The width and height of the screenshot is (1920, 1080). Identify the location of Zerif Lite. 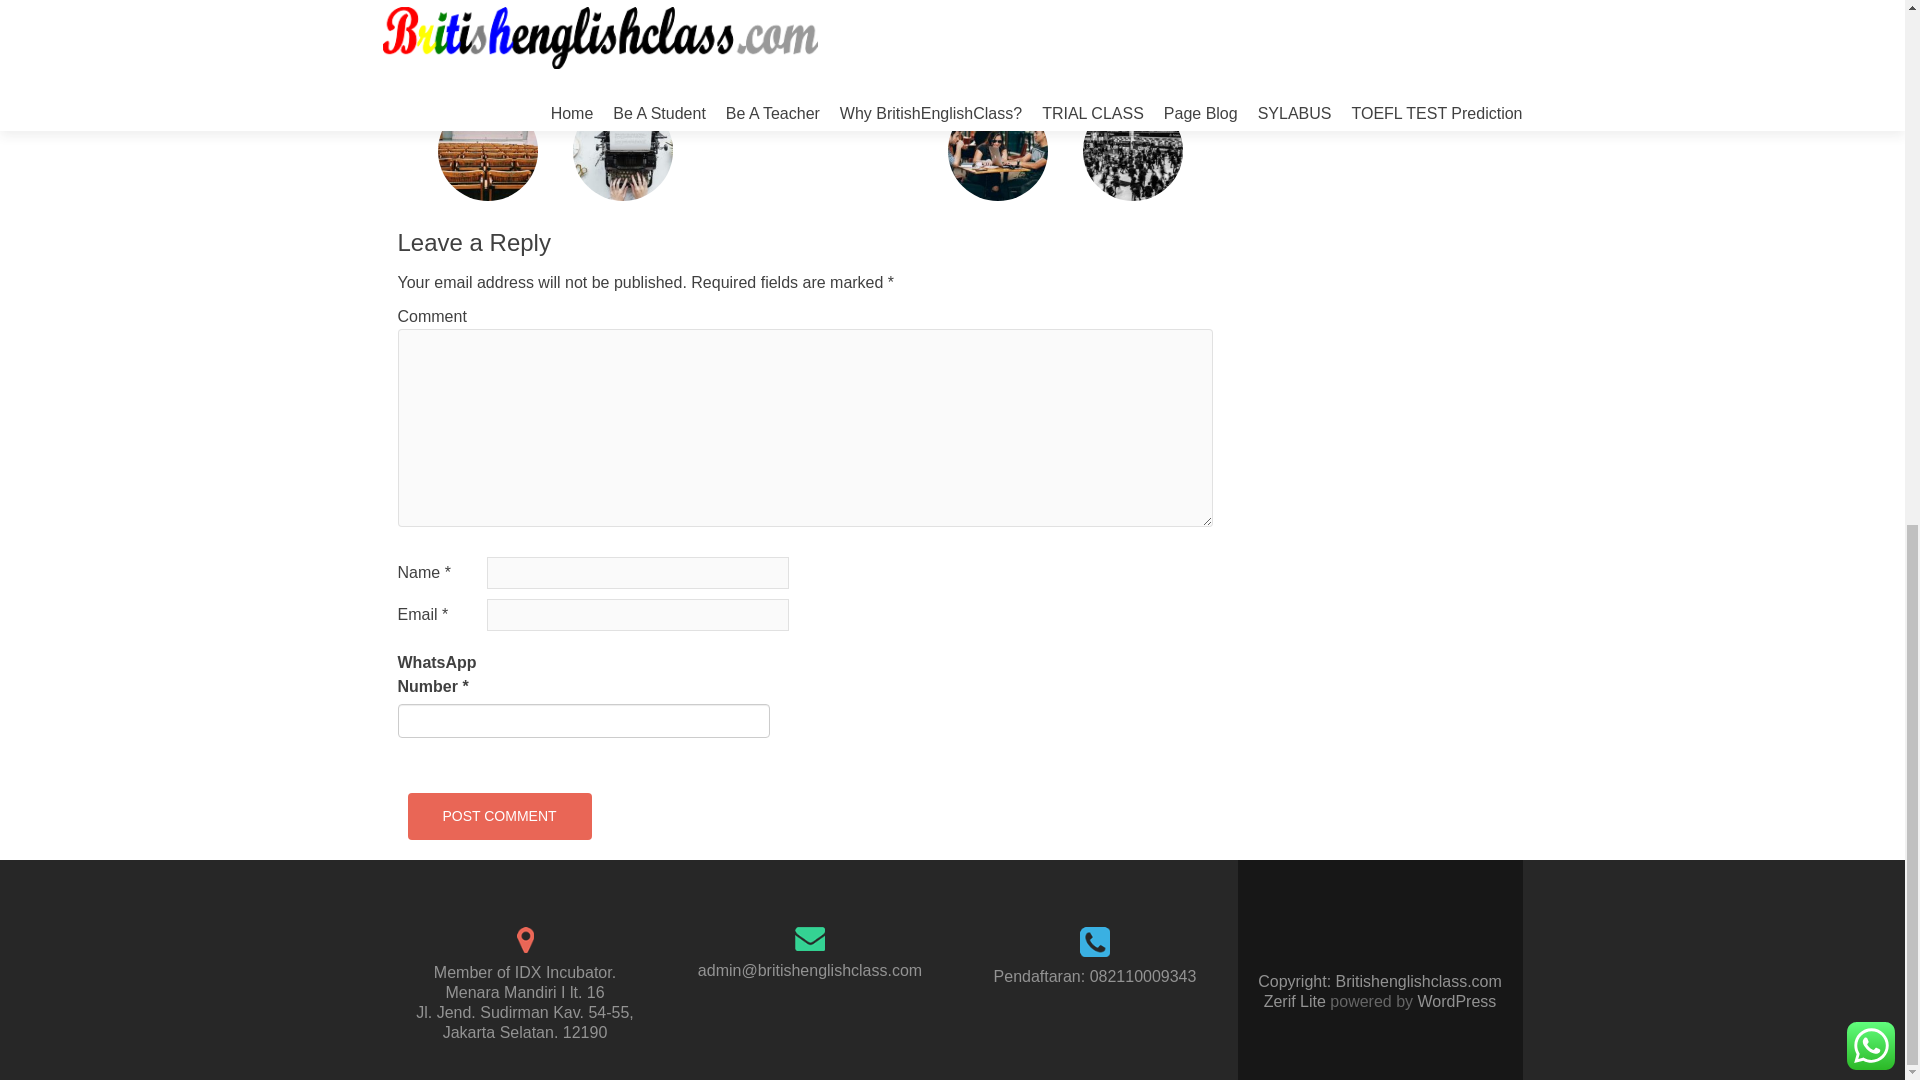
(1296, 1000).